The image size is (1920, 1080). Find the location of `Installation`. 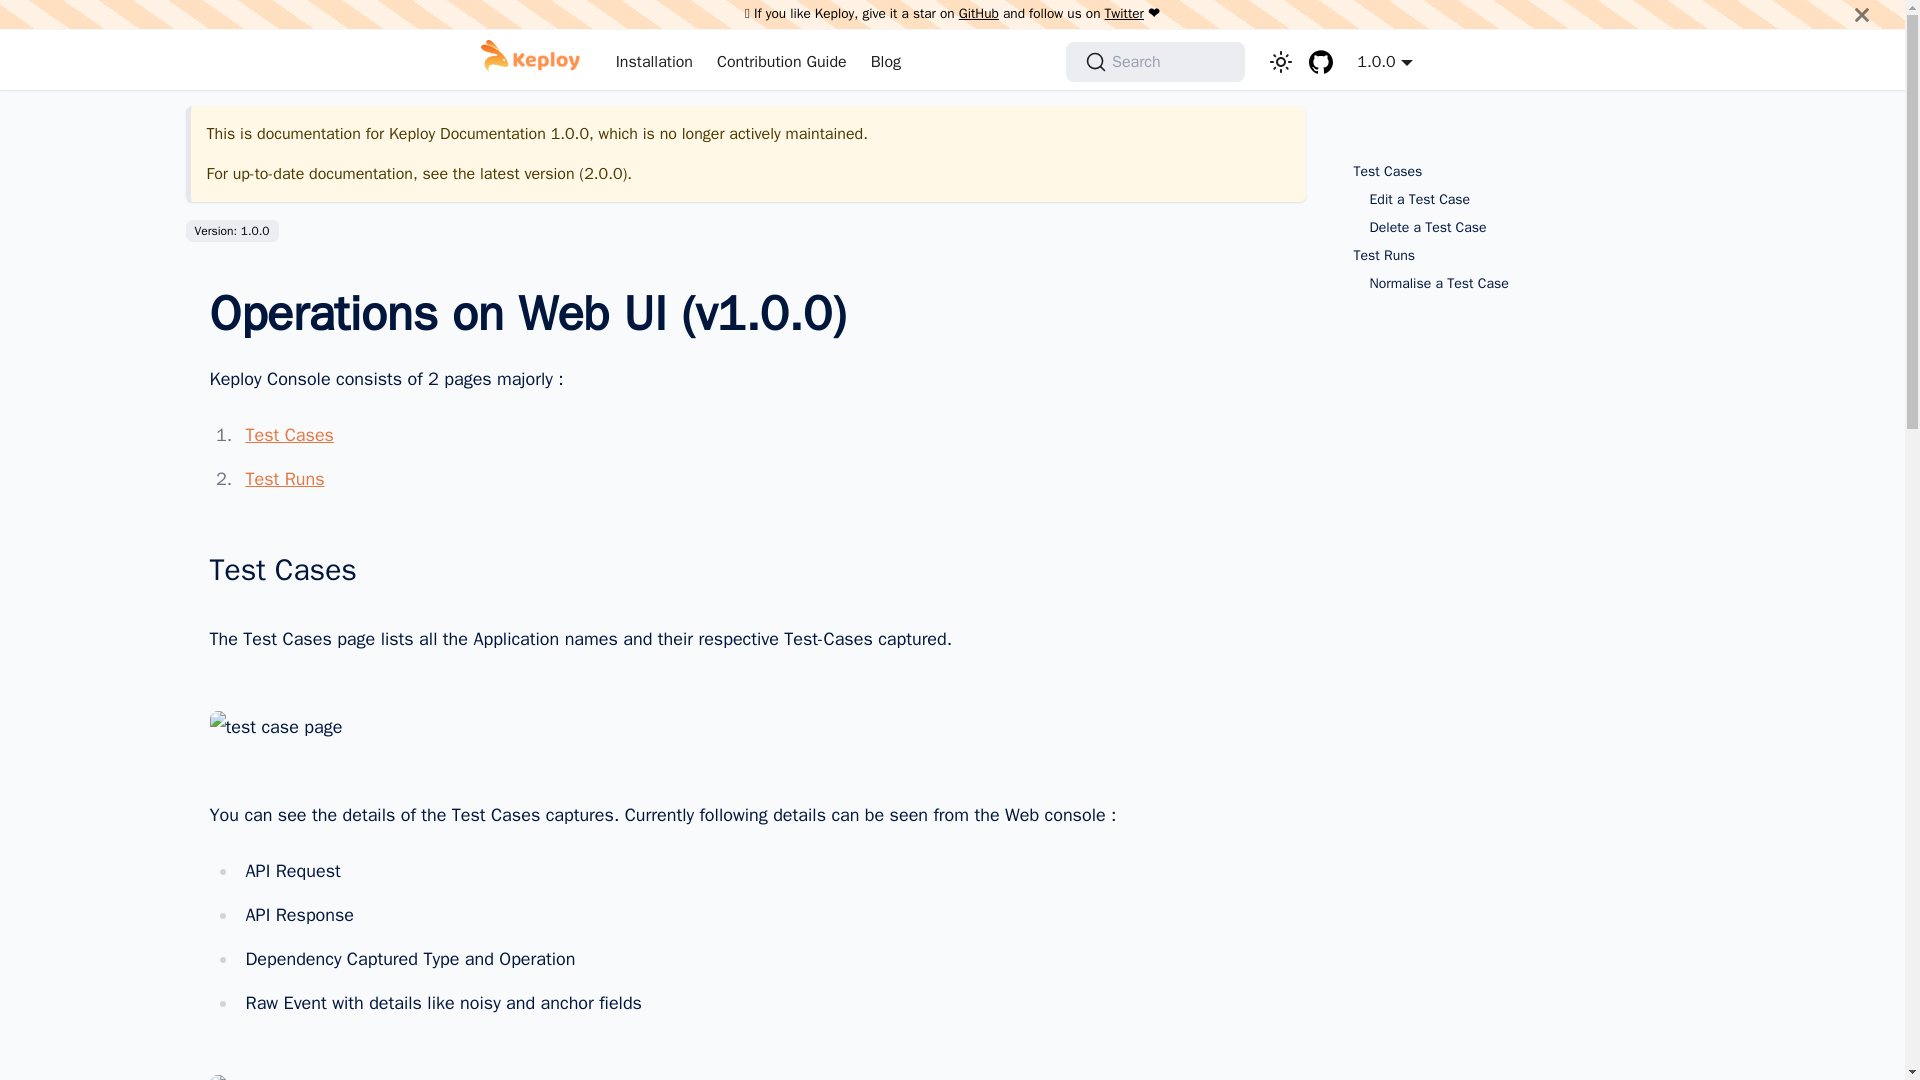

Installation is located at coordinates (654, 62).